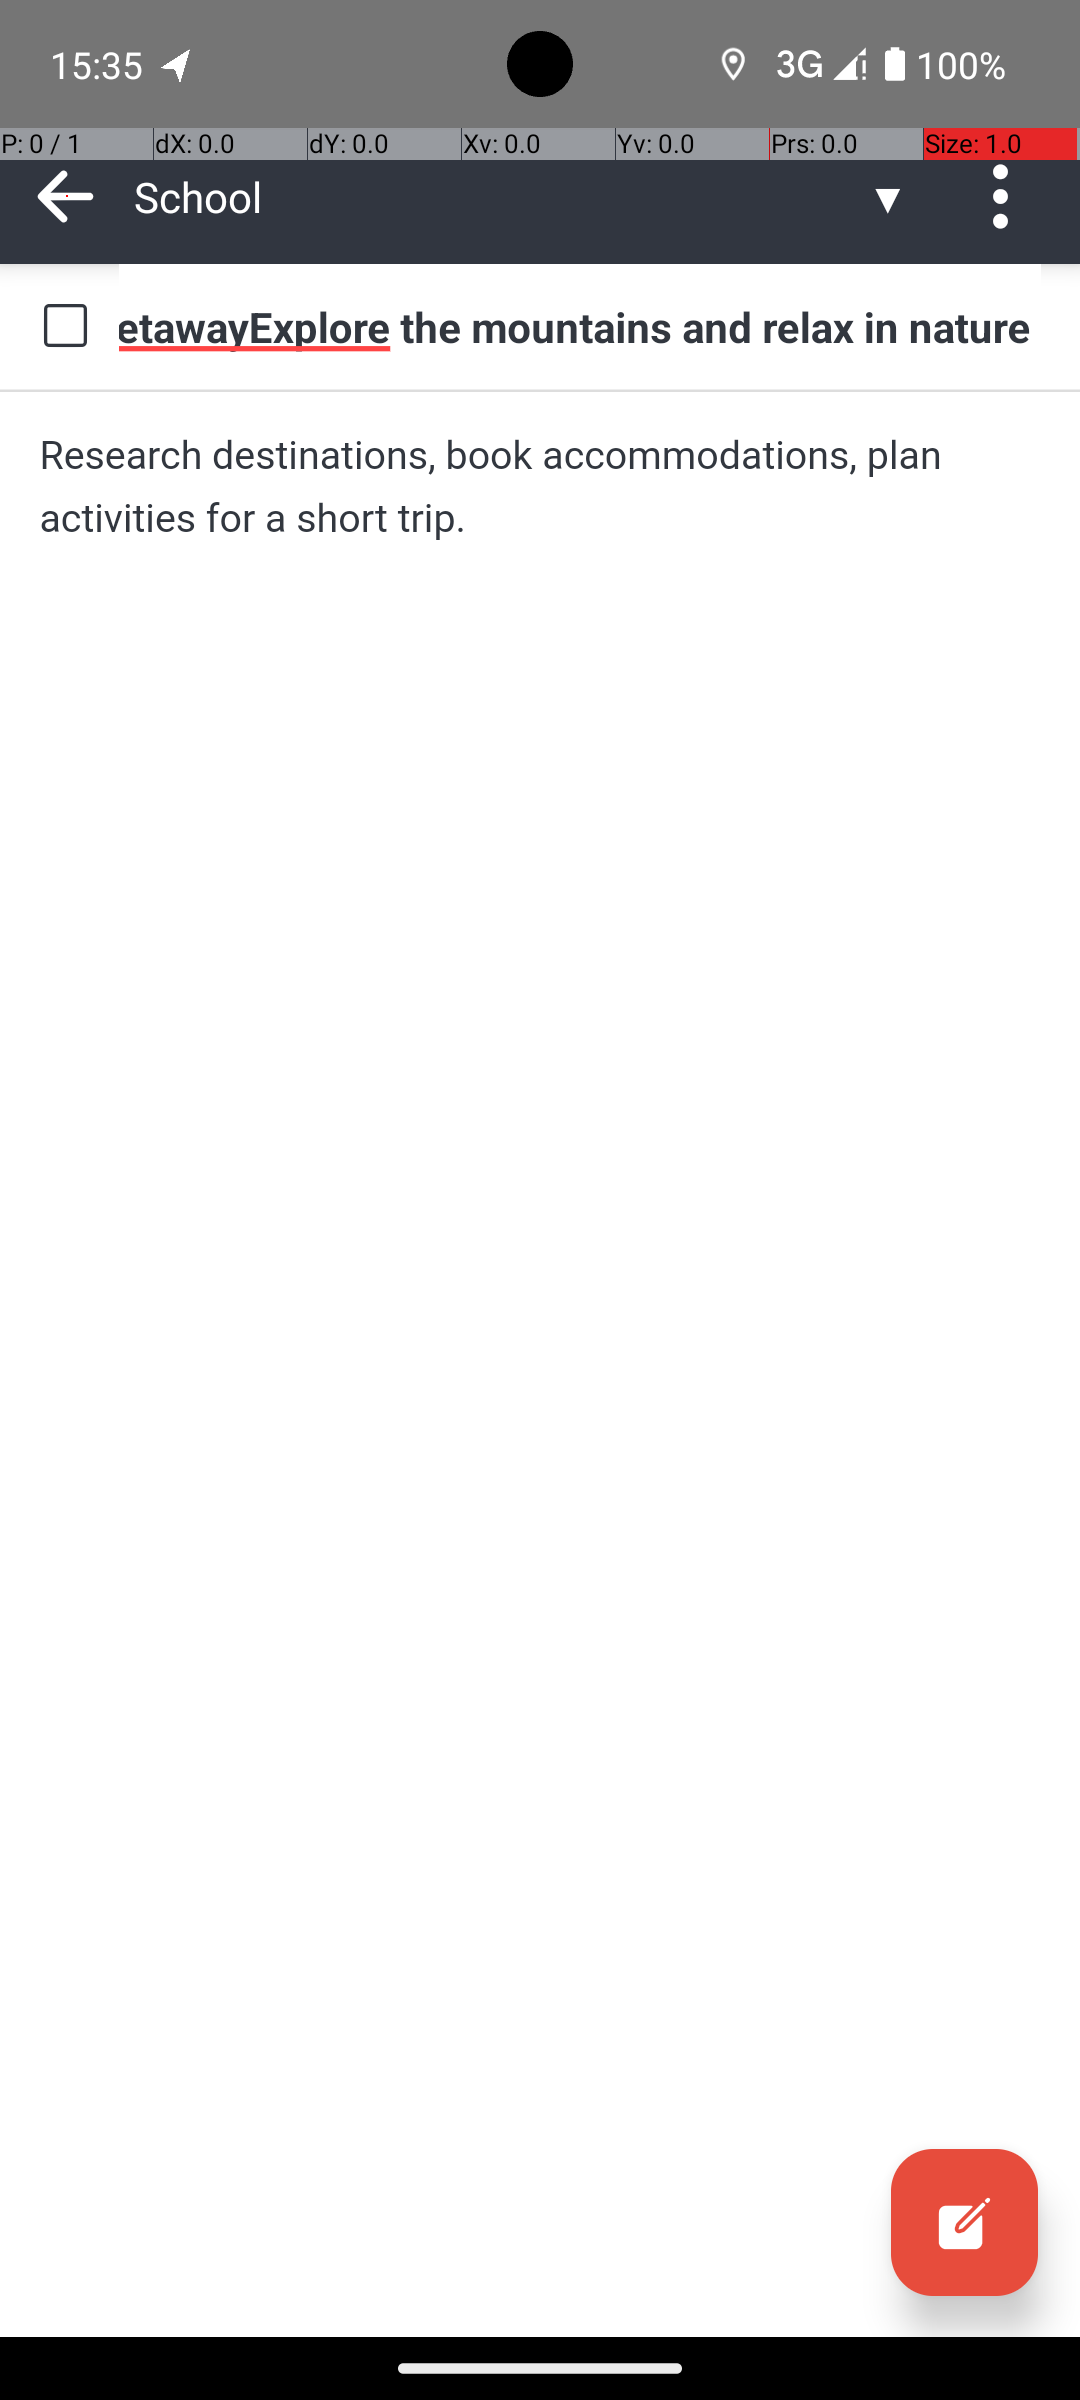 This screenshot has width=1080, height=2400. I want to click on School, so click(500, 196).